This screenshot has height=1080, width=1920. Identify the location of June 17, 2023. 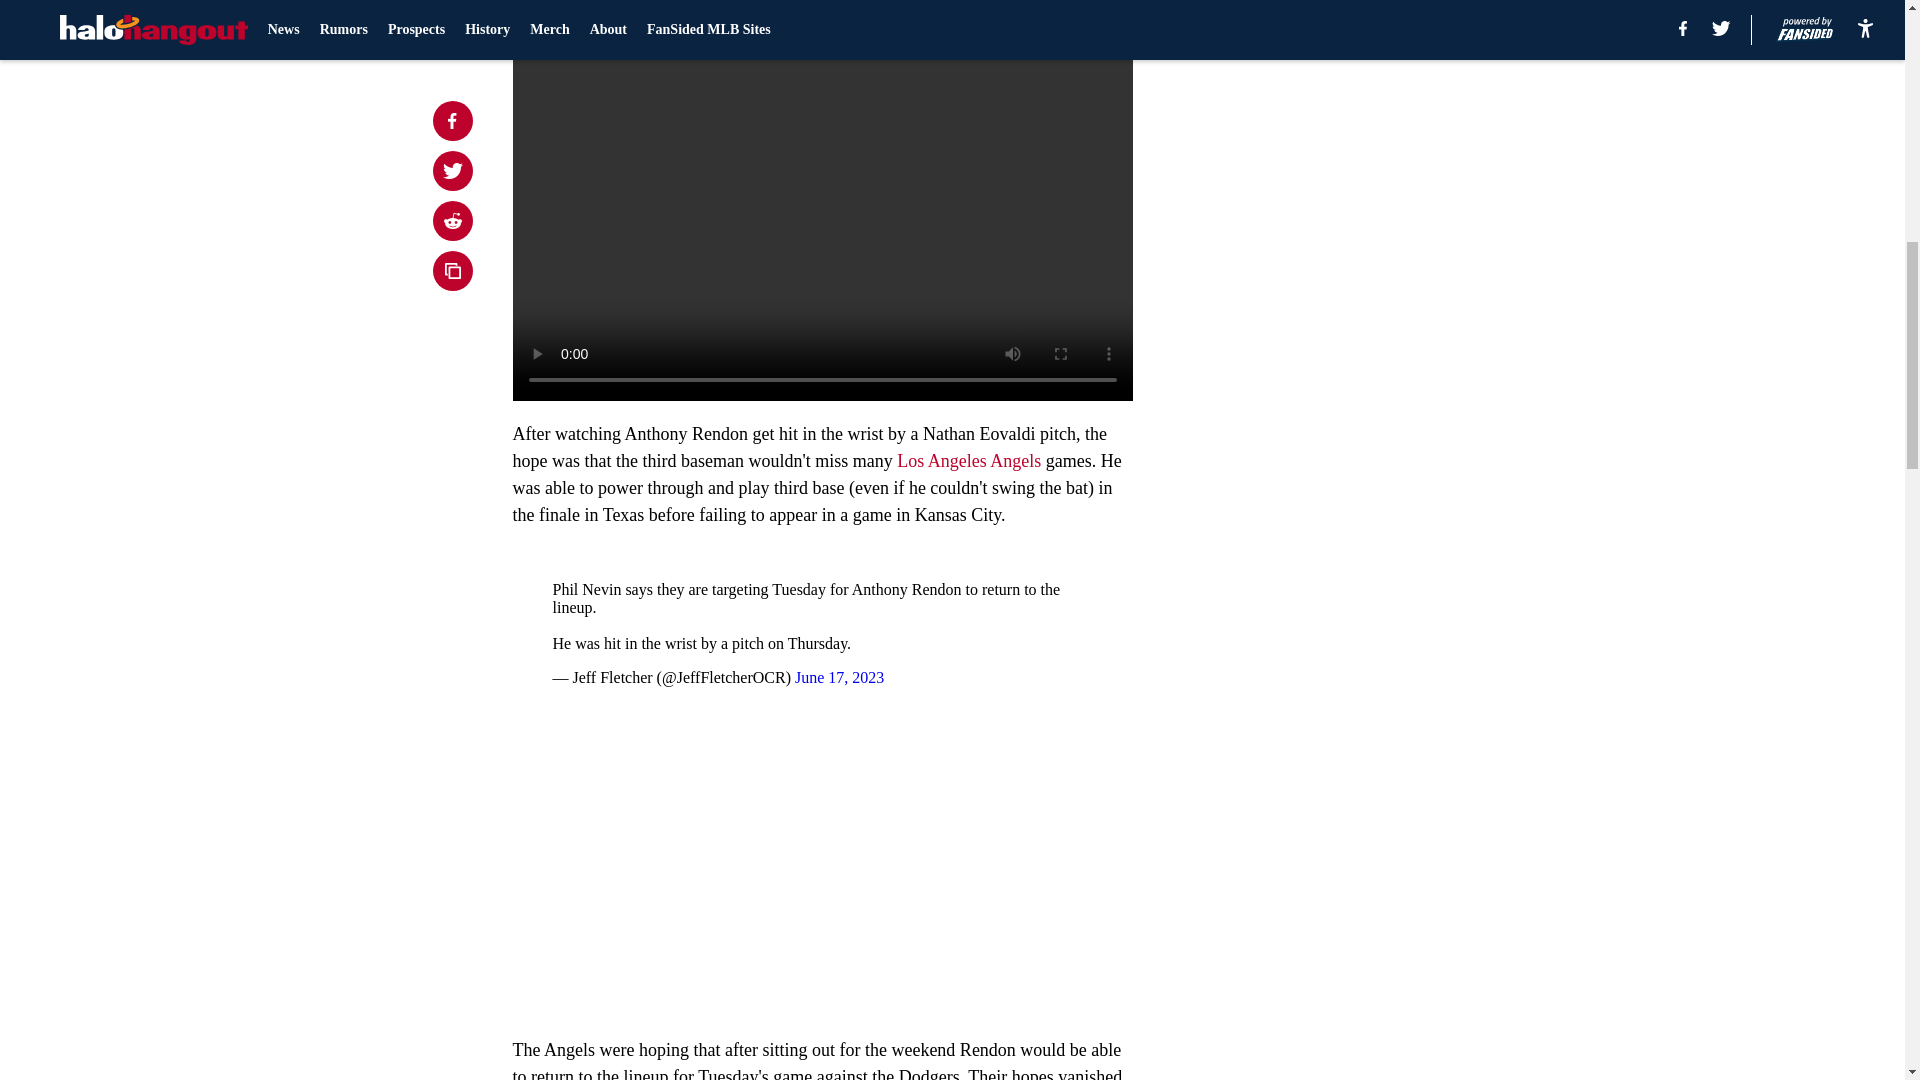
(838, 676).